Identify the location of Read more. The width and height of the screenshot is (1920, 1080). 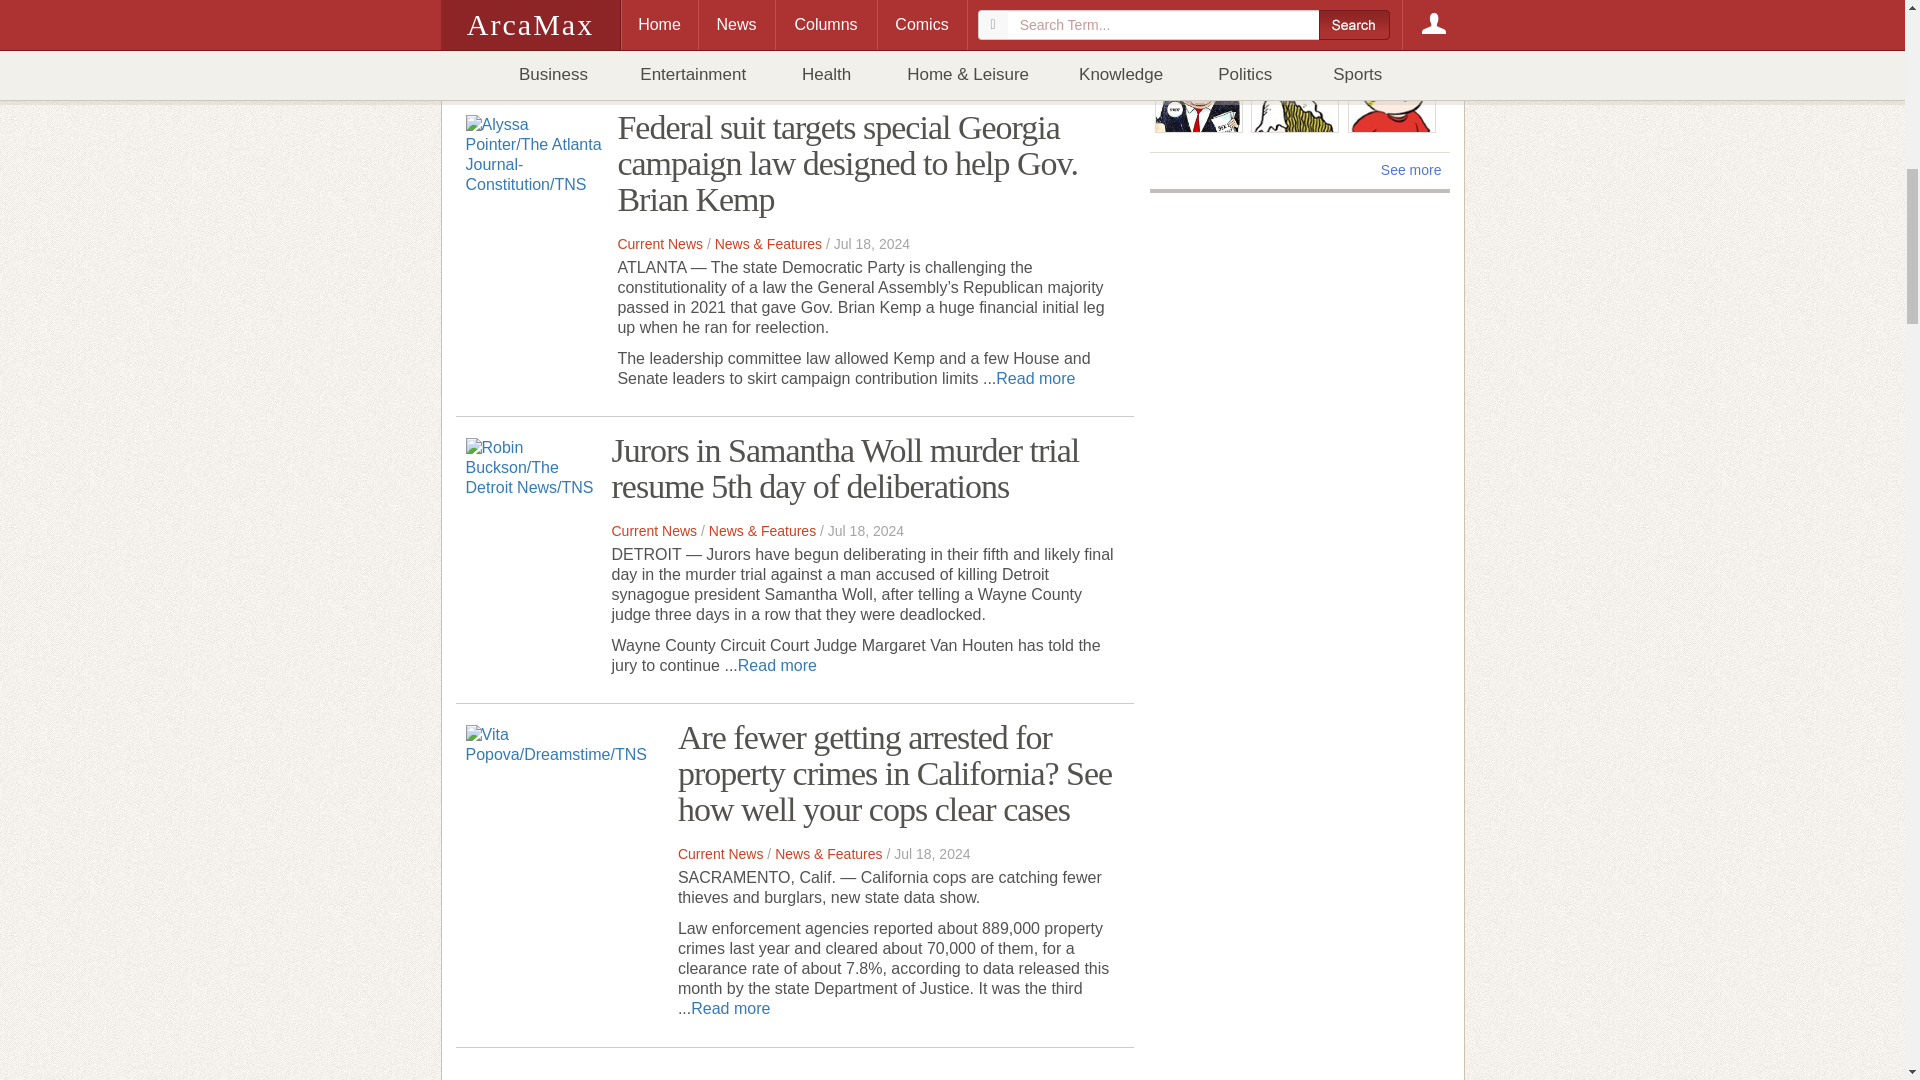
(1012, 54).